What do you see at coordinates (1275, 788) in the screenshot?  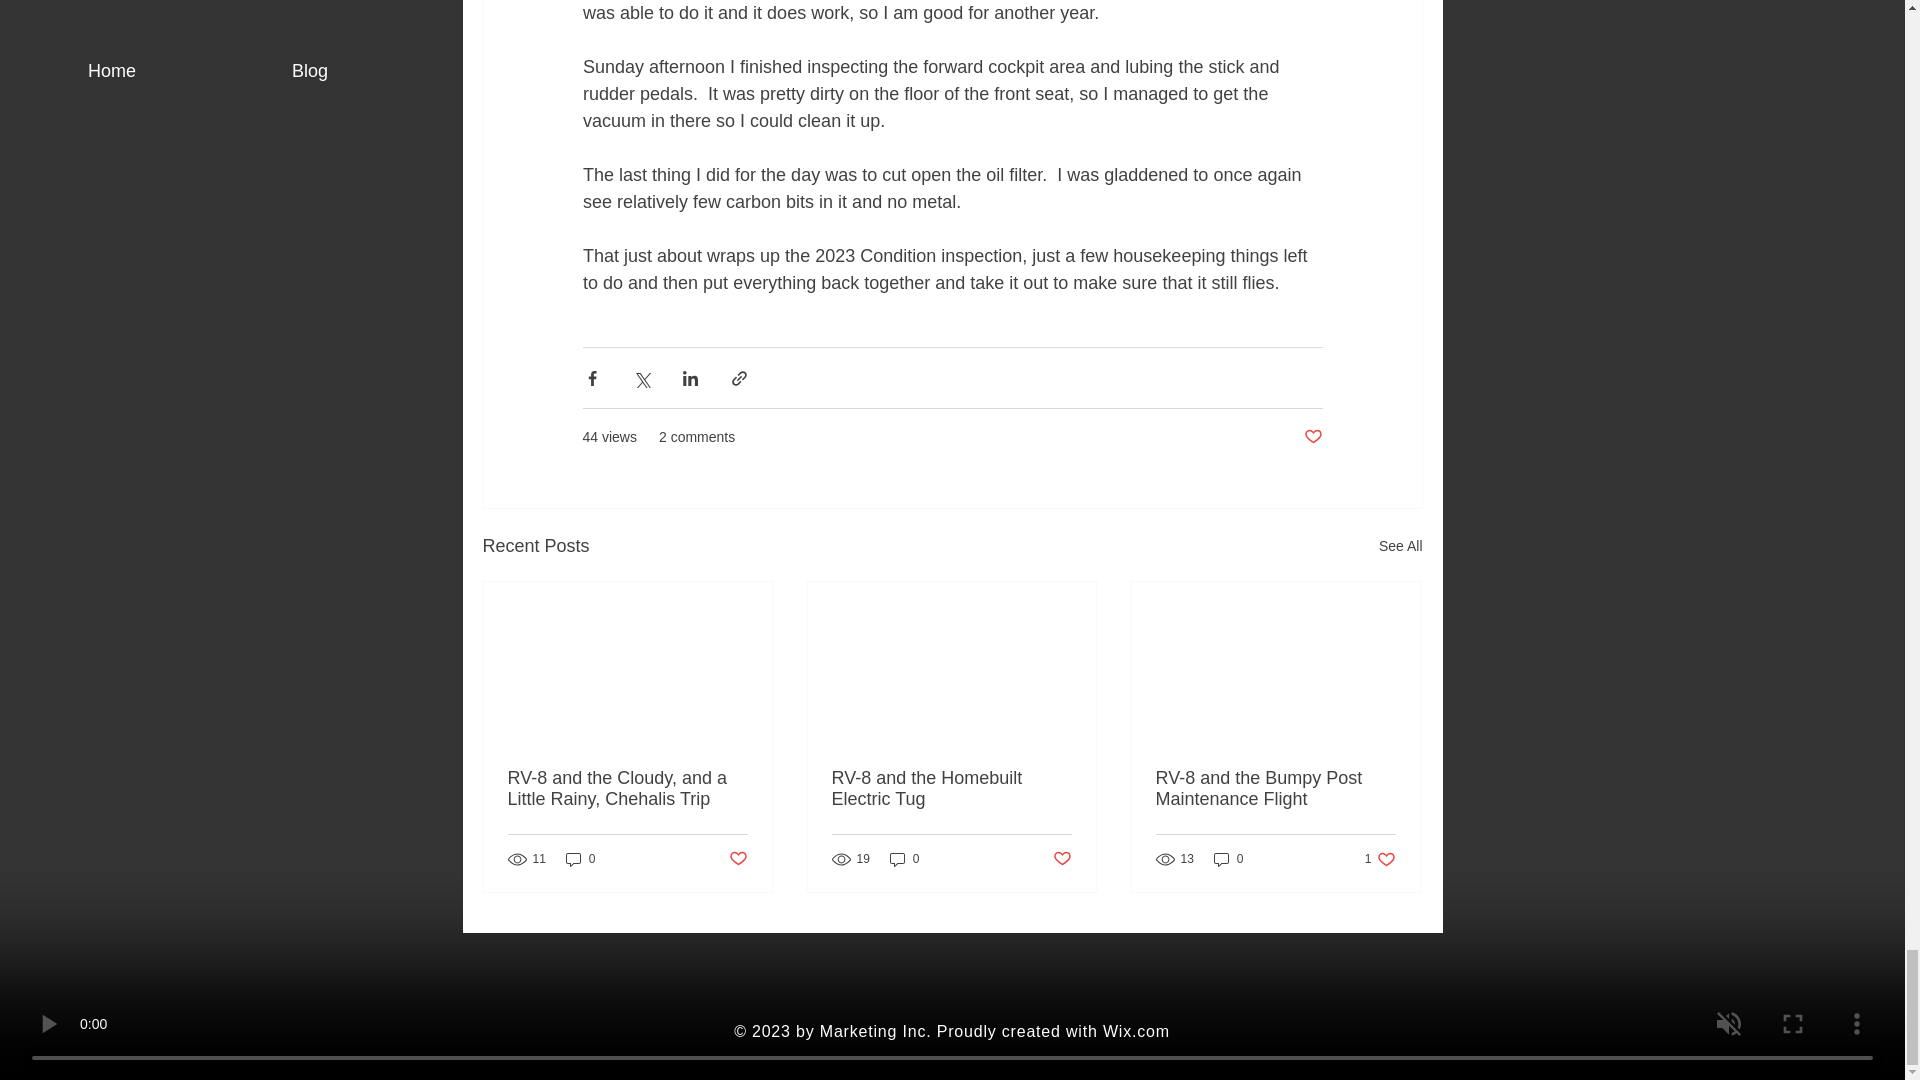 I see `Wix.com` at bounding box center [1275, 788].